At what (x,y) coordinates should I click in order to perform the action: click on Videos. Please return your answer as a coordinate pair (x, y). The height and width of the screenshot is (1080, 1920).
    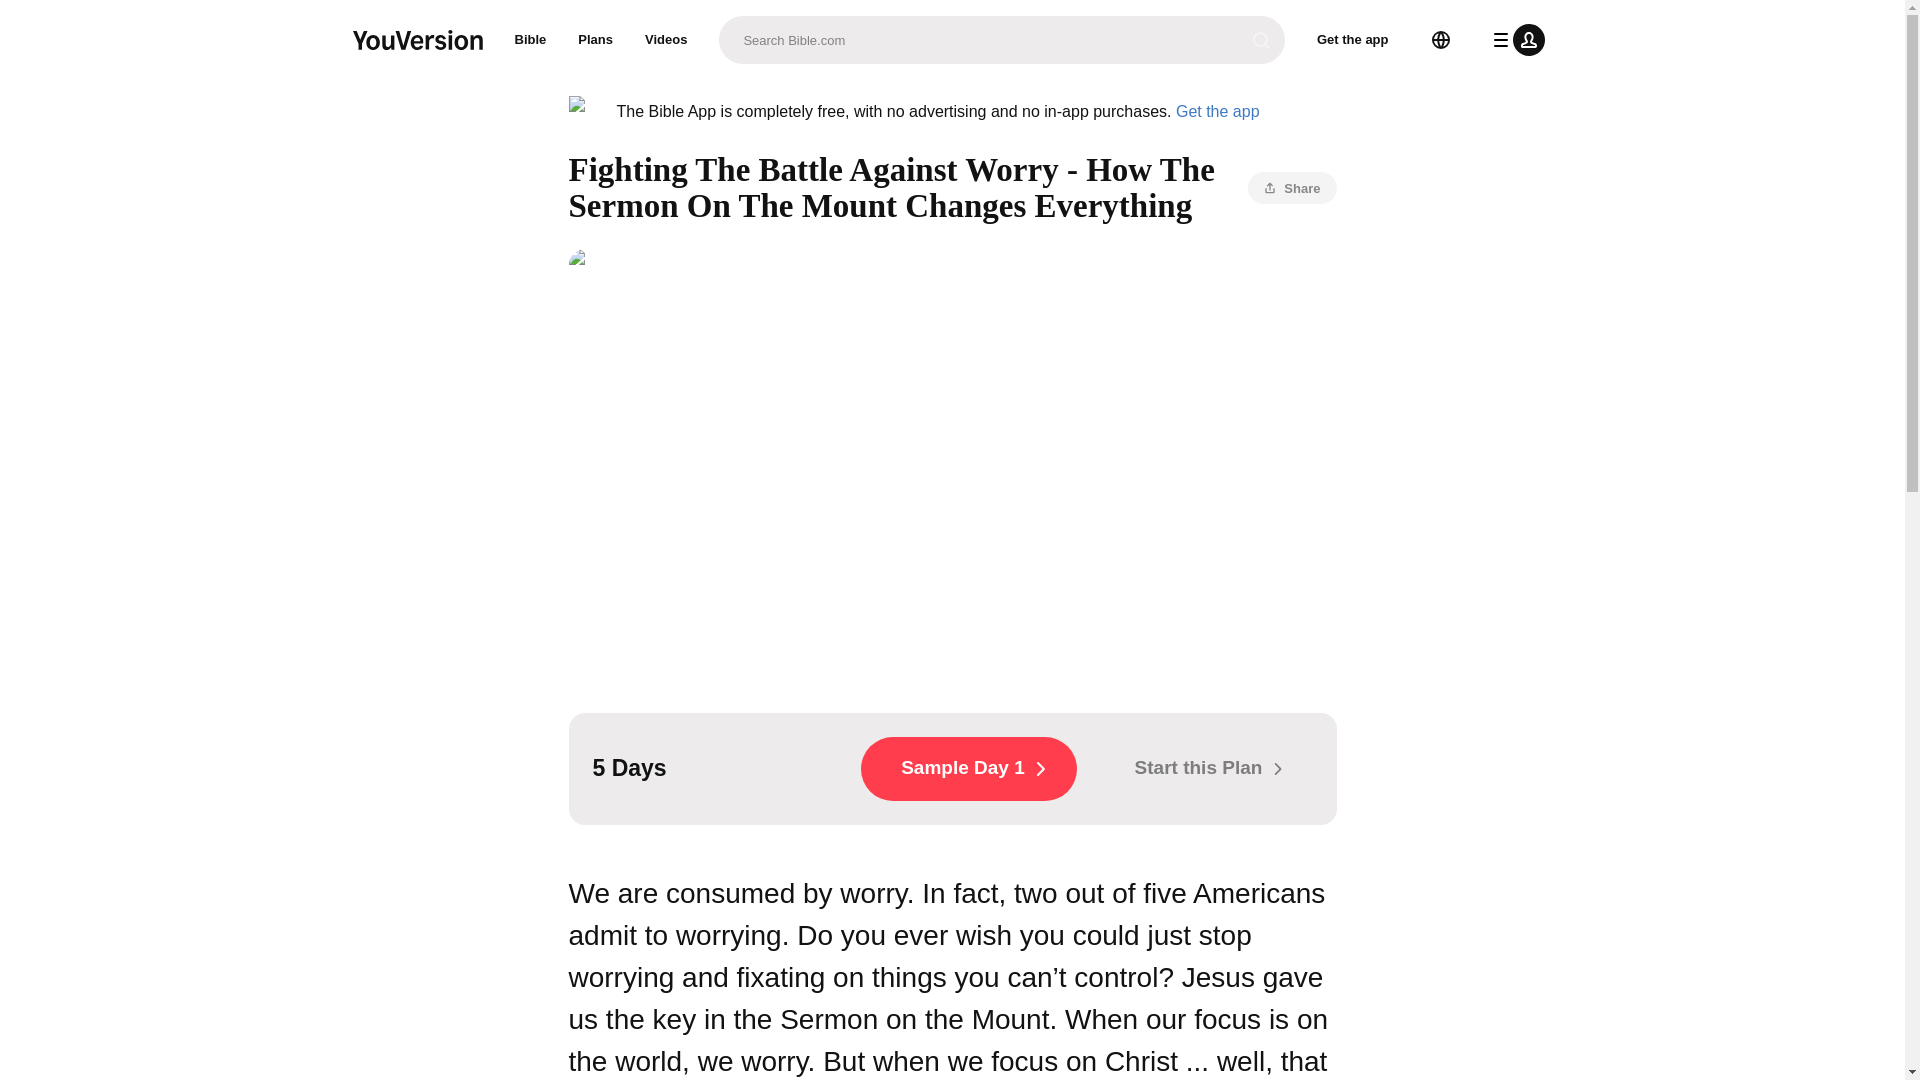
    Looking at the image, I should click on (666, 40).